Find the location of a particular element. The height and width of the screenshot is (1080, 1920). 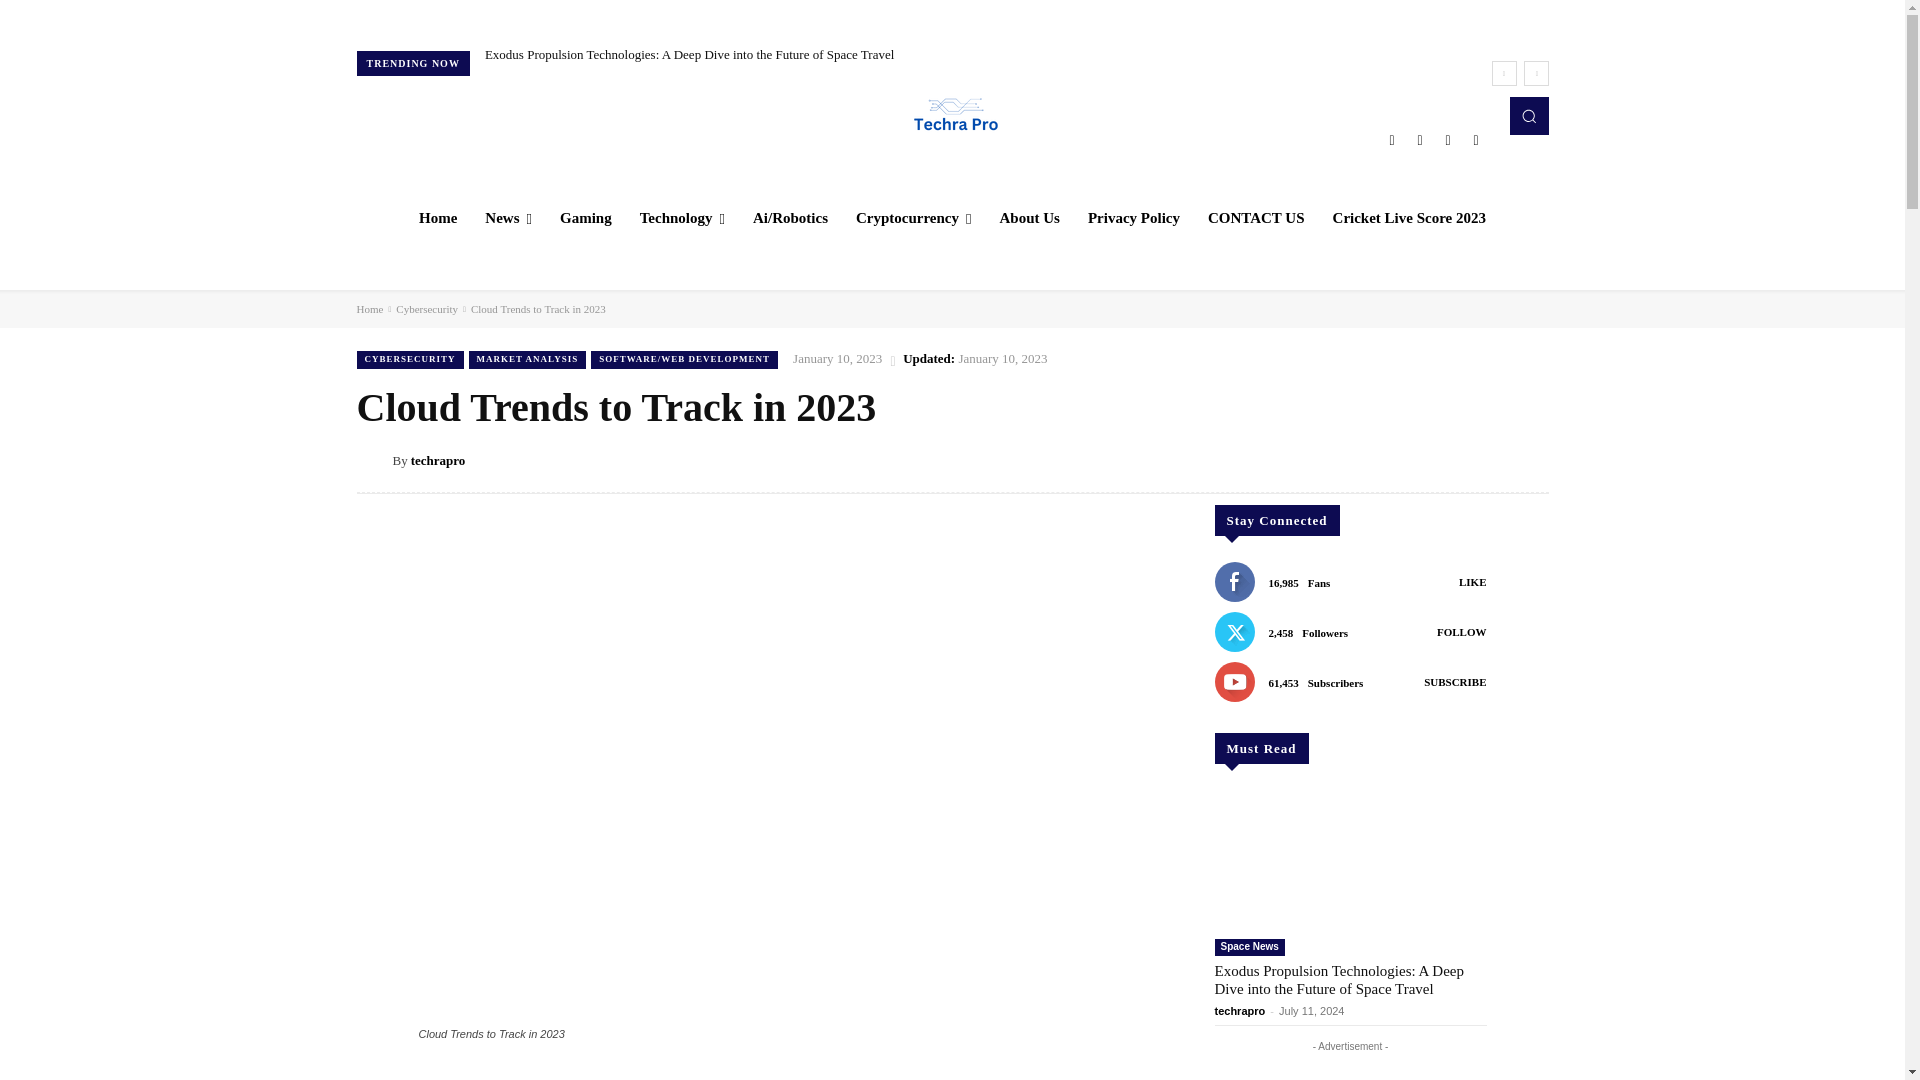

Facebook is located at coordinates (1392, 140).